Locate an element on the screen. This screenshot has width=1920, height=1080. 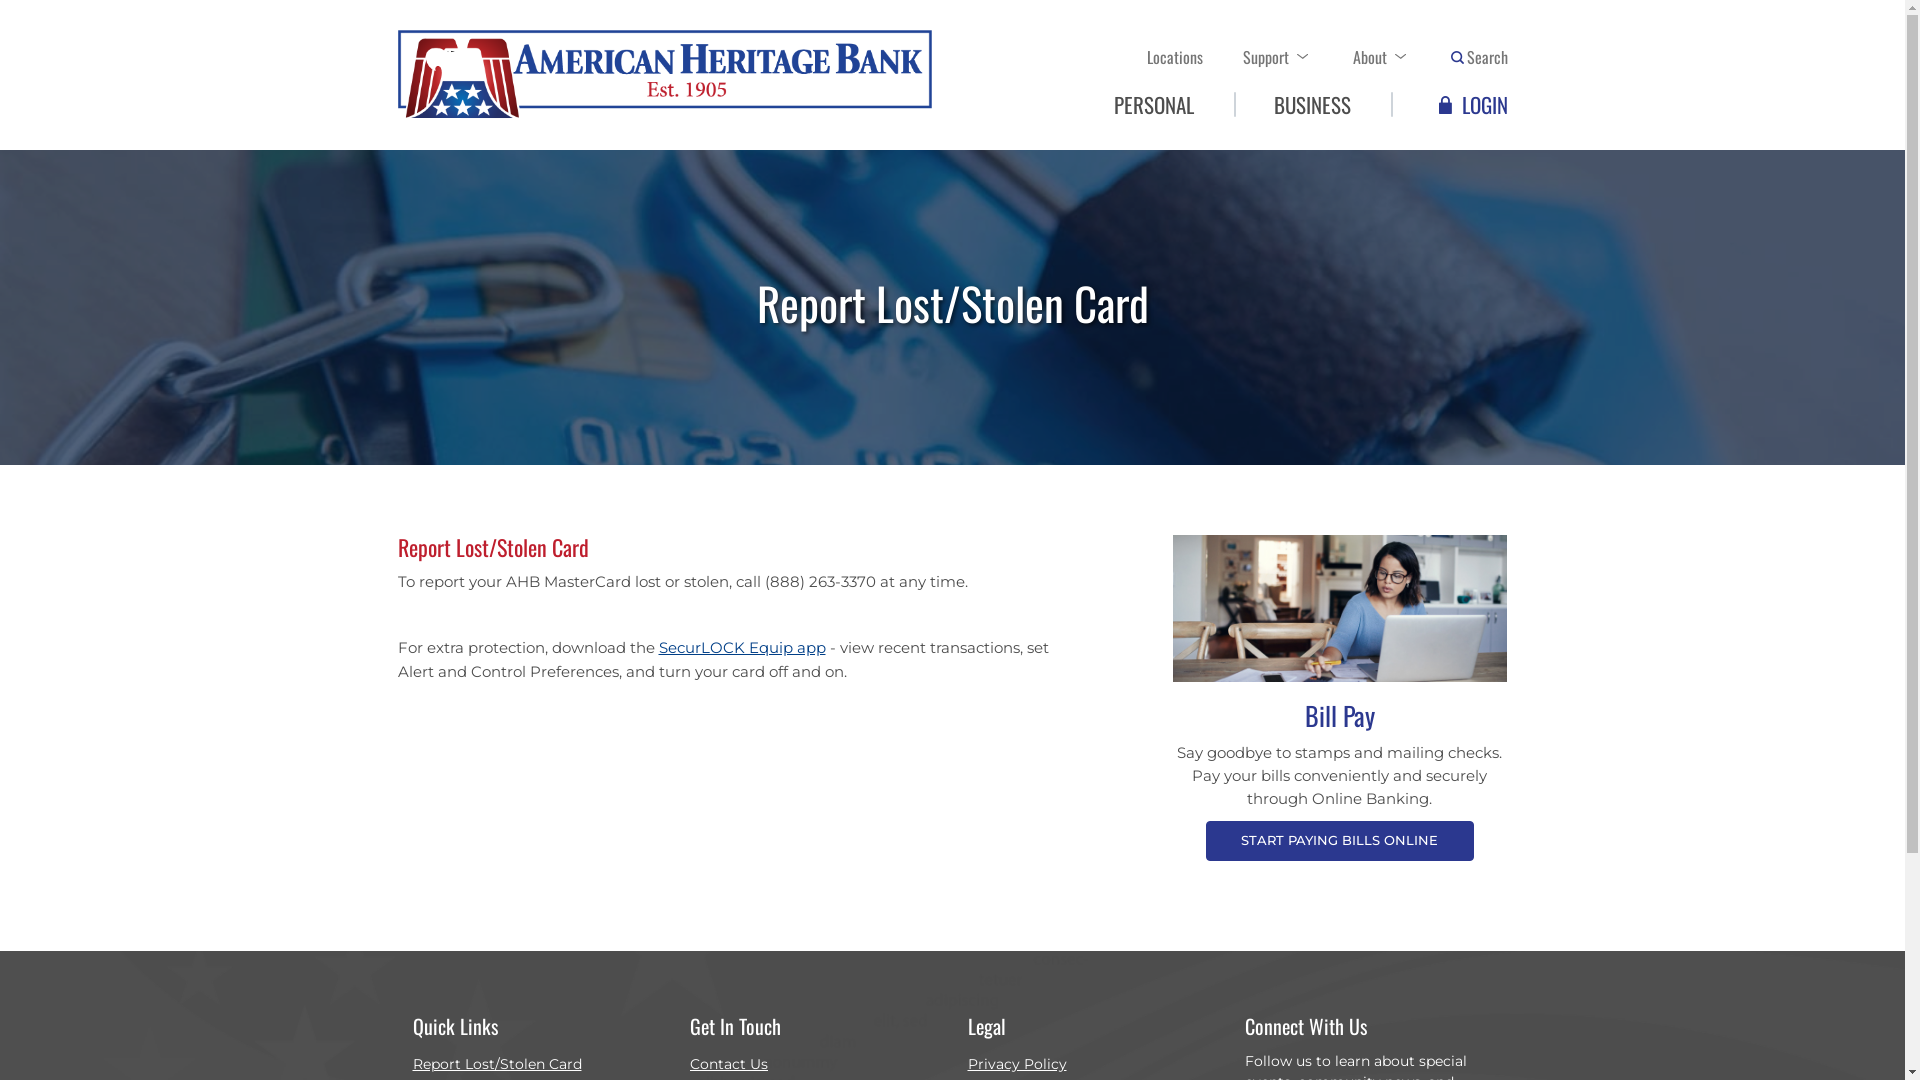
American Heritage Bank, Sapulpa, OK is located at coordinates (665, 75).